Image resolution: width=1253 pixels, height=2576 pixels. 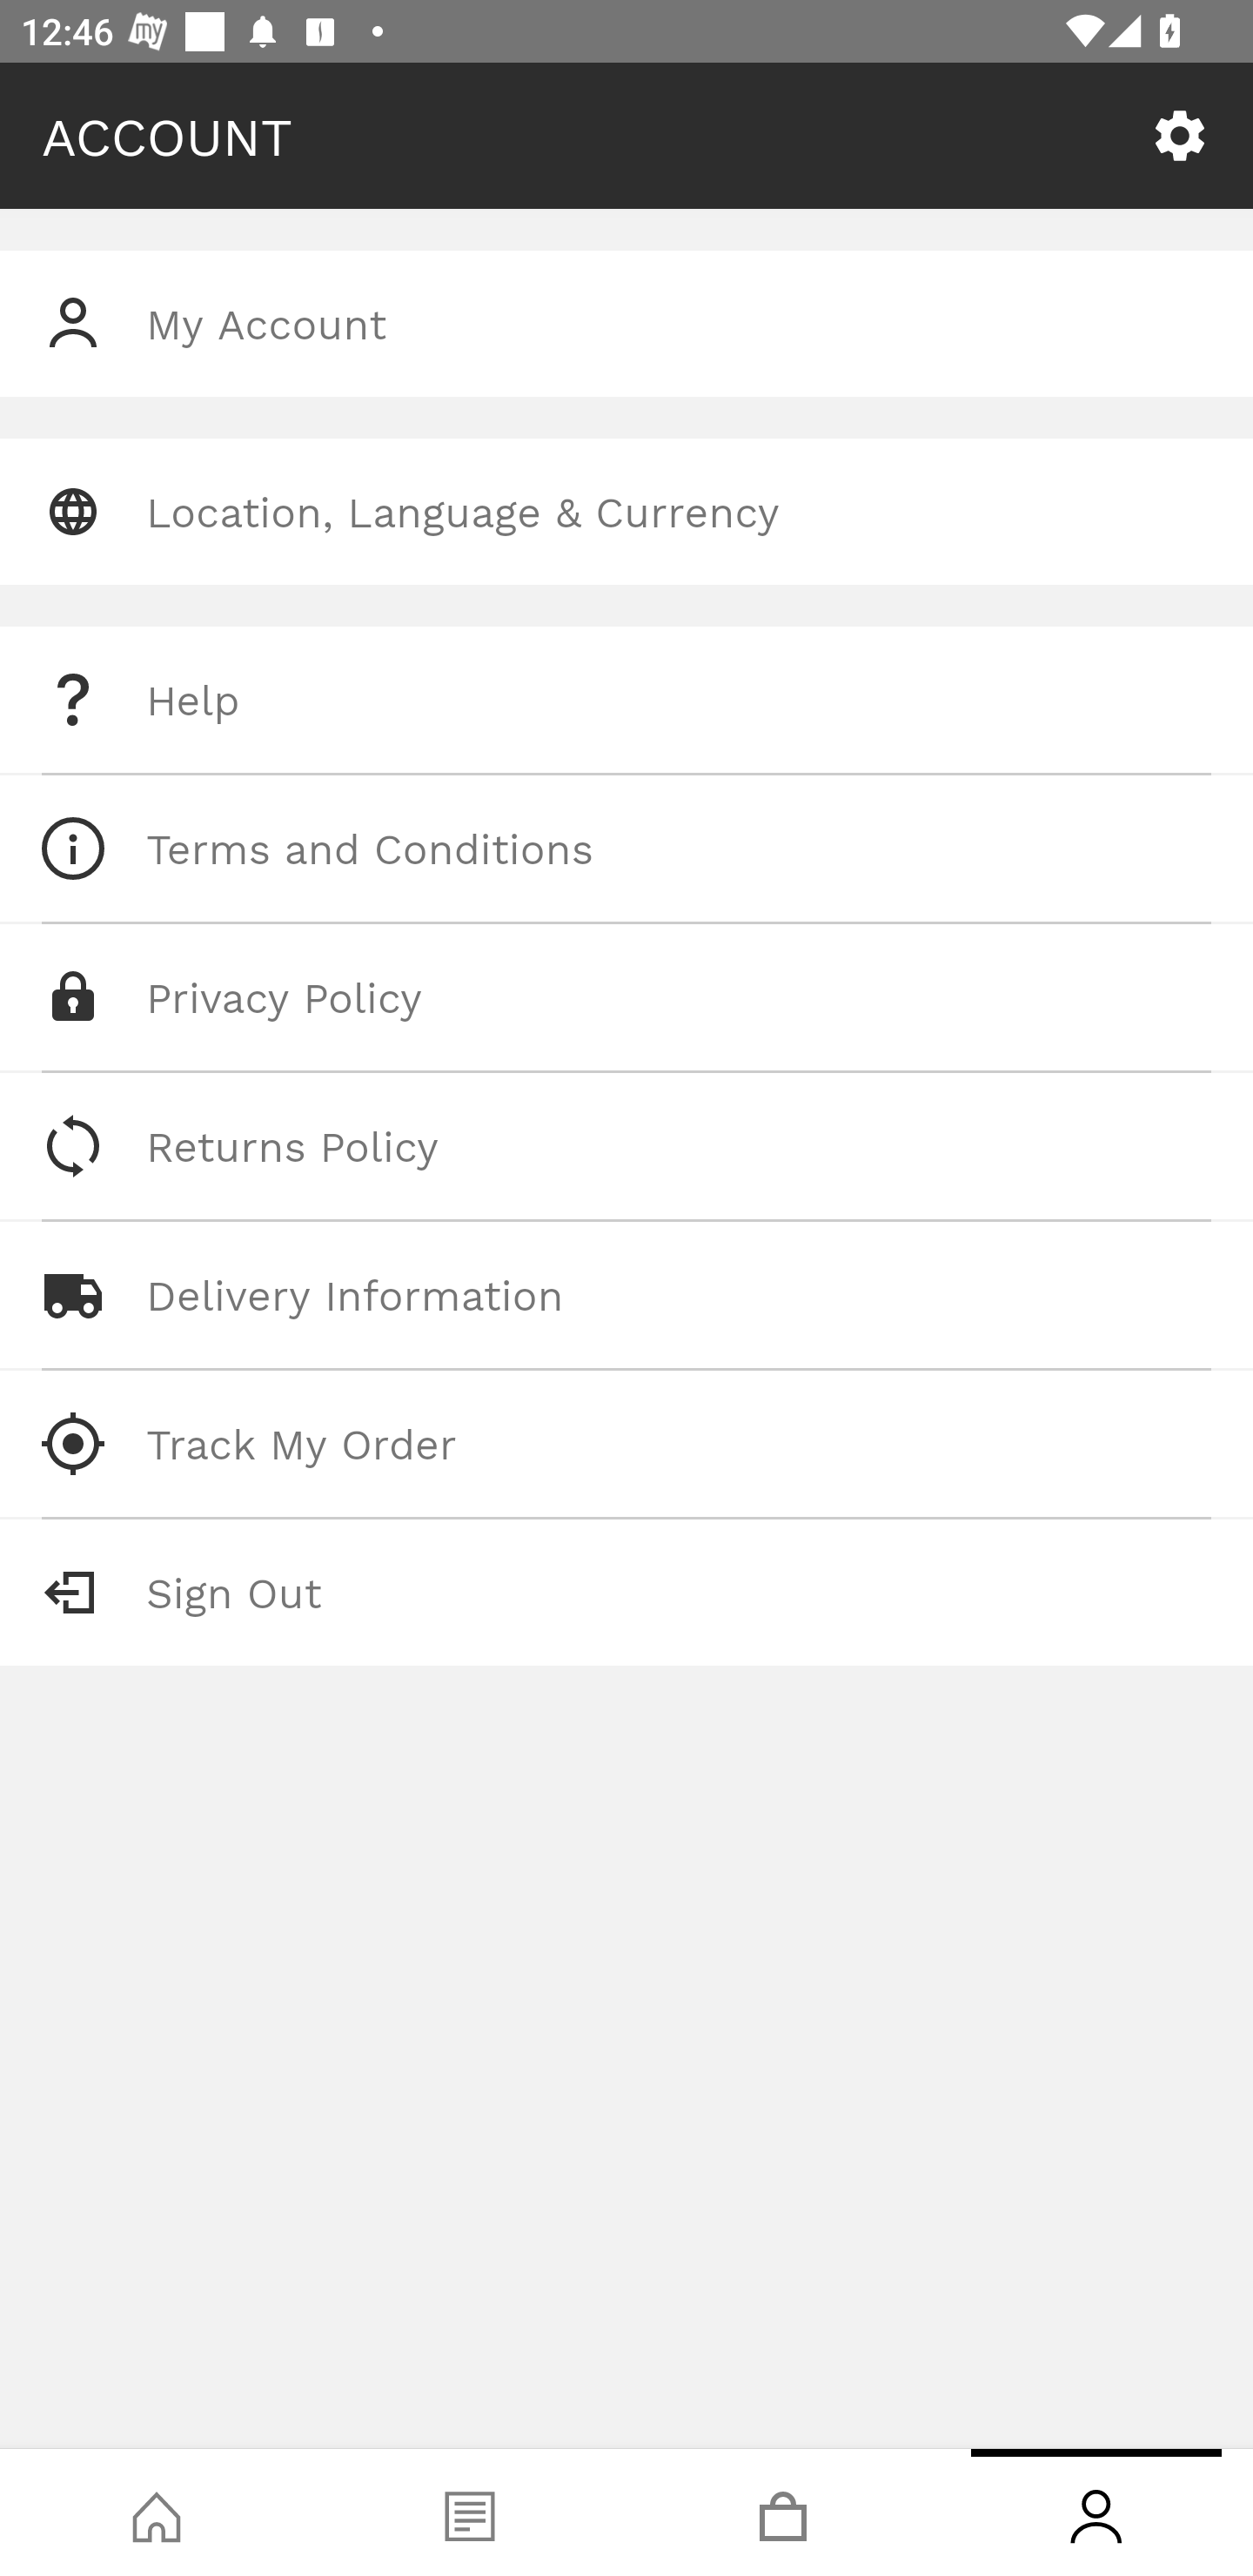 I want to click on Account, tab, 4 of 4, so click(x=1096, y=2512).